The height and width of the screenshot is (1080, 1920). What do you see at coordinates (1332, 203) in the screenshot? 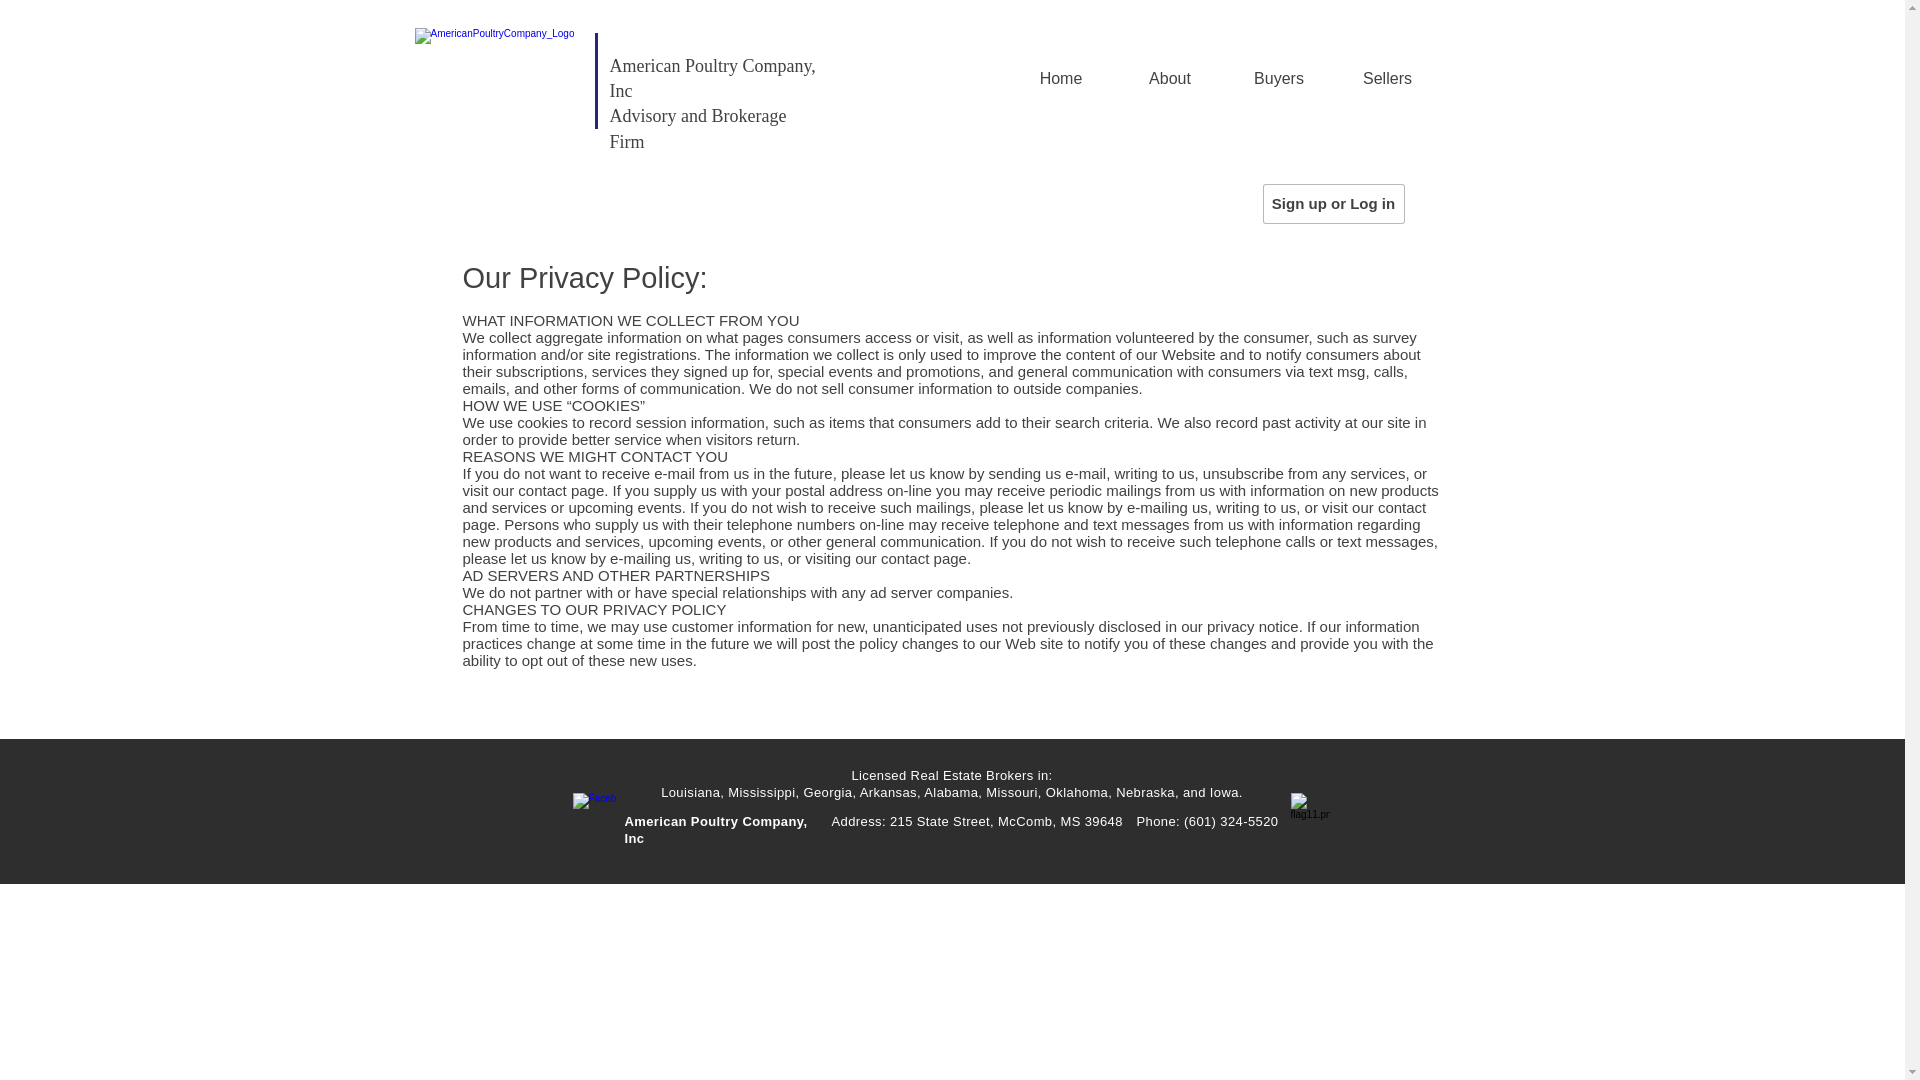
I see `Sign up or Log in` at bounding box center [1332, 203].